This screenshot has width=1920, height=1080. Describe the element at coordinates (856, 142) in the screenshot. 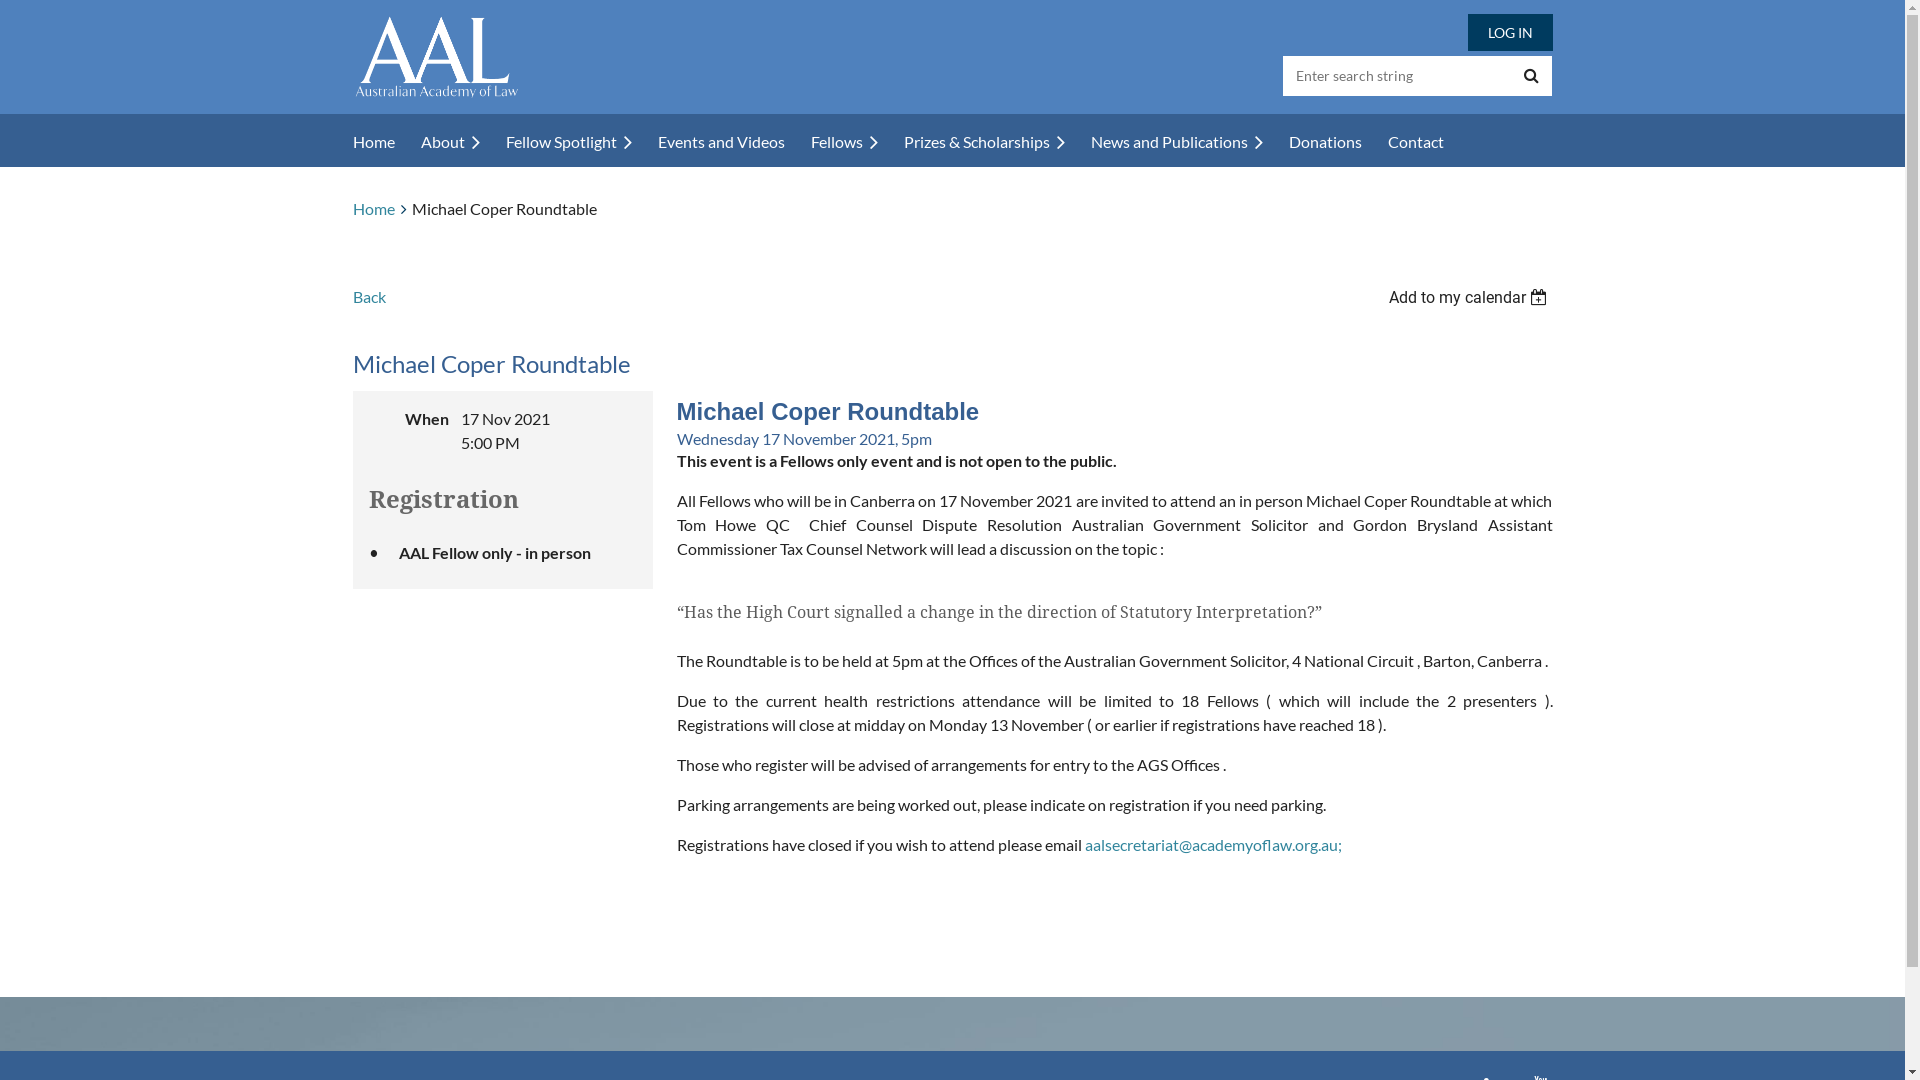

I see `Fellows` at that location.